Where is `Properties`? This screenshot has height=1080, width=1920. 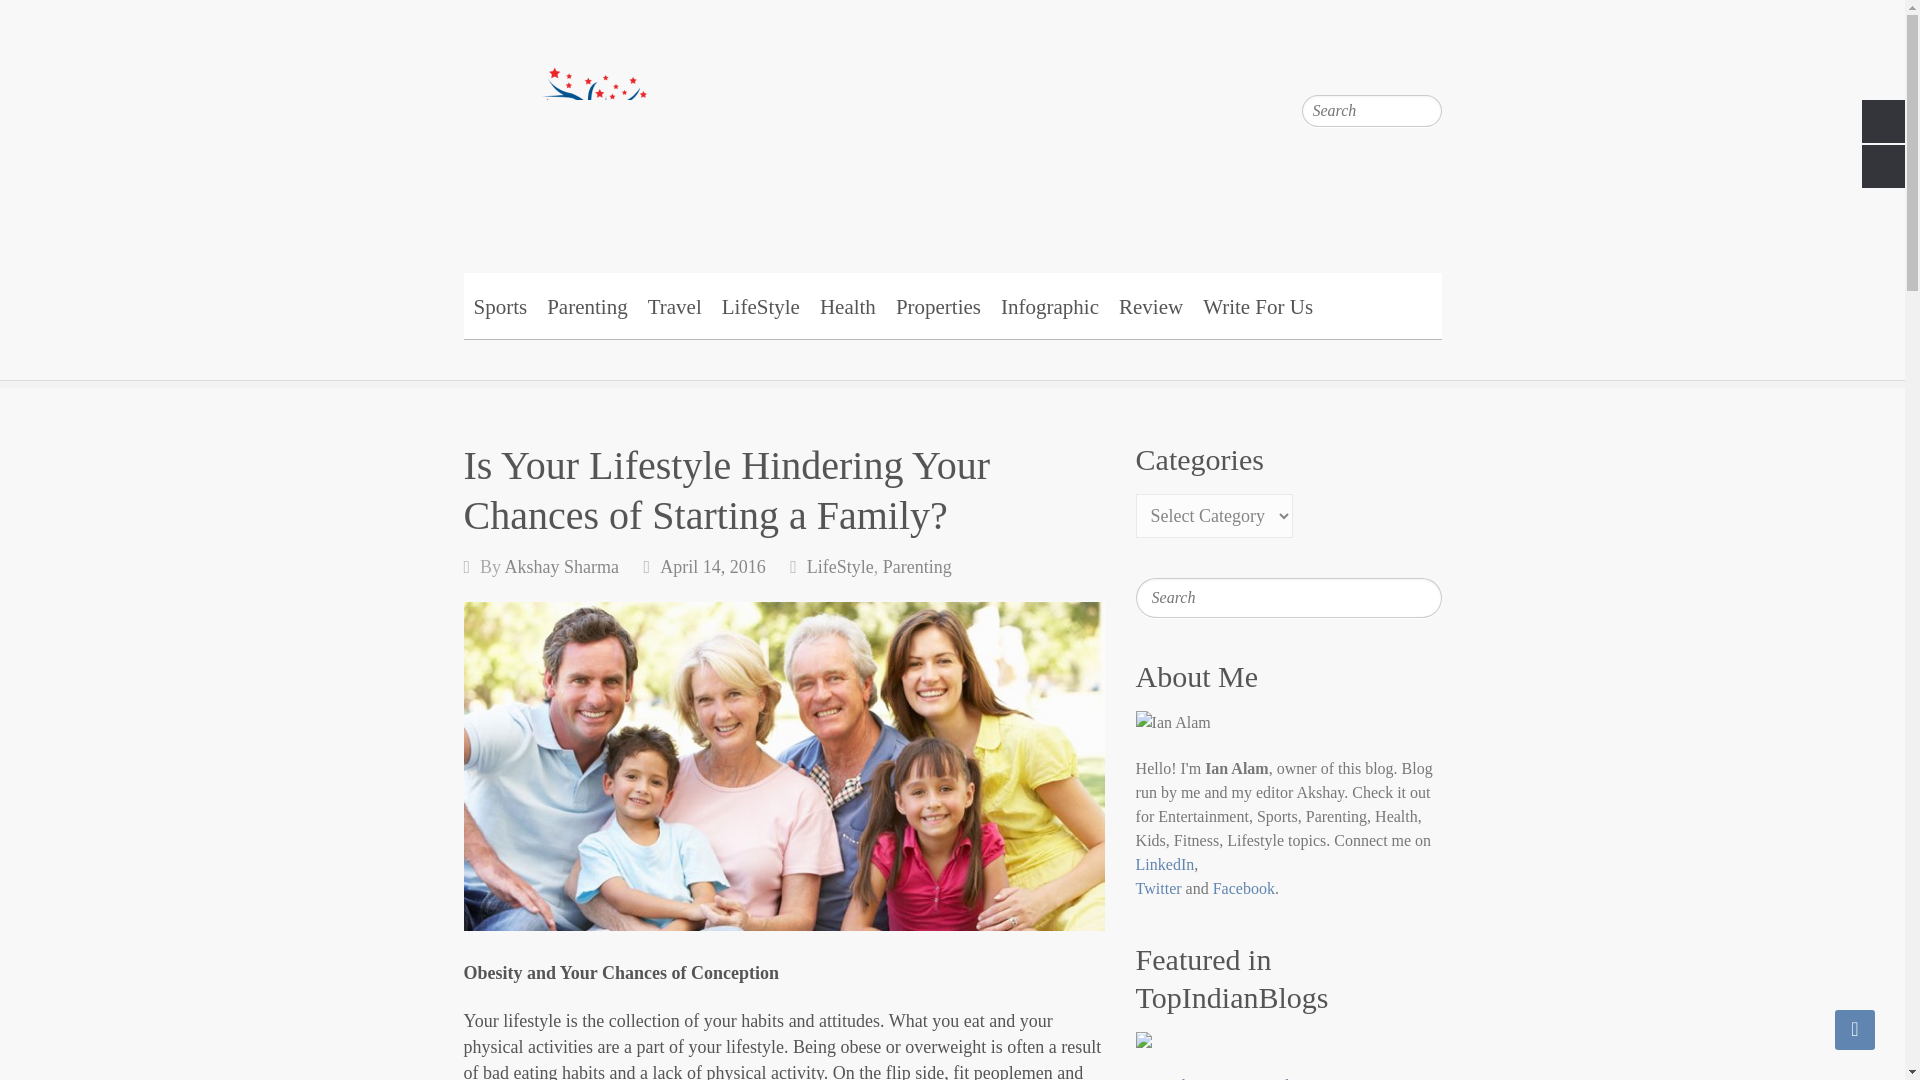
Properties is located at coordinates (938, 306).